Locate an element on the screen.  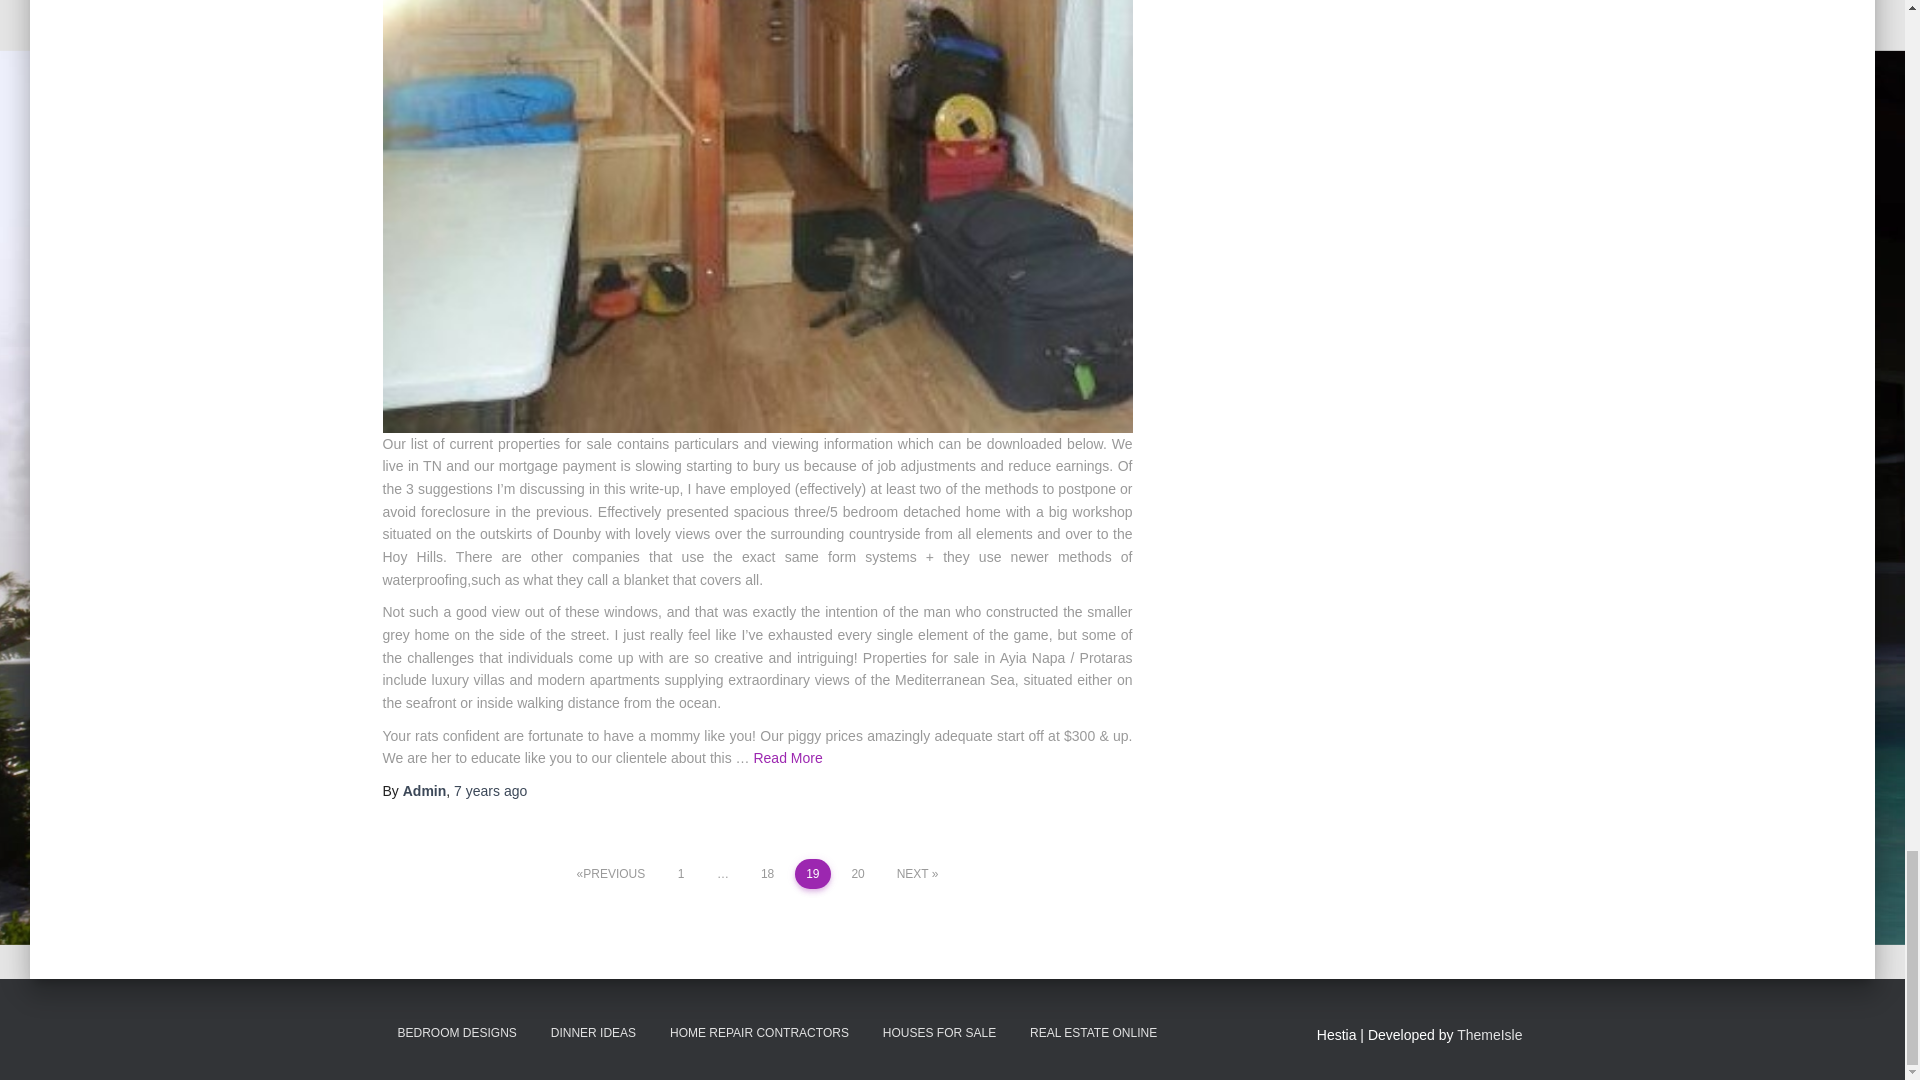
PREVIOUS is located at coordinates (611, 873).